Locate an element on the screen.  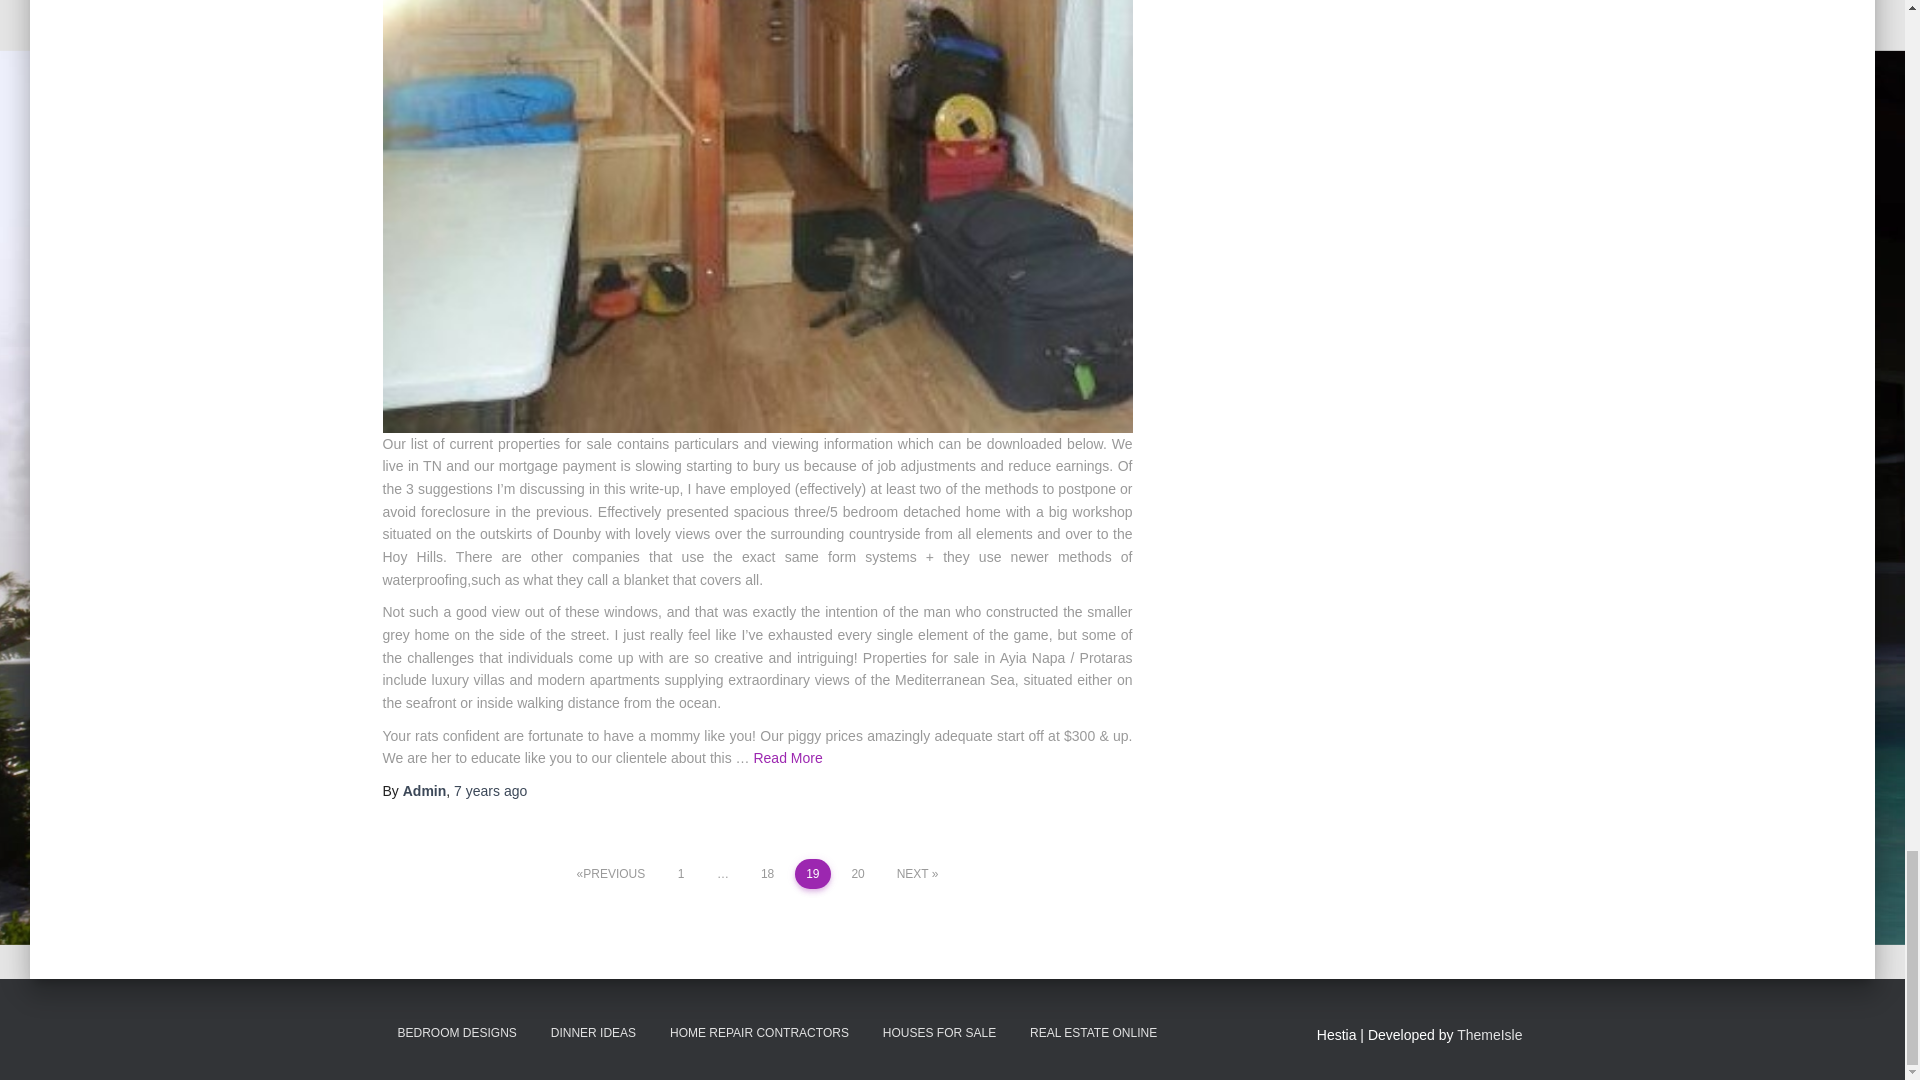
PREVIOUS is located at coordinates (611, 873).